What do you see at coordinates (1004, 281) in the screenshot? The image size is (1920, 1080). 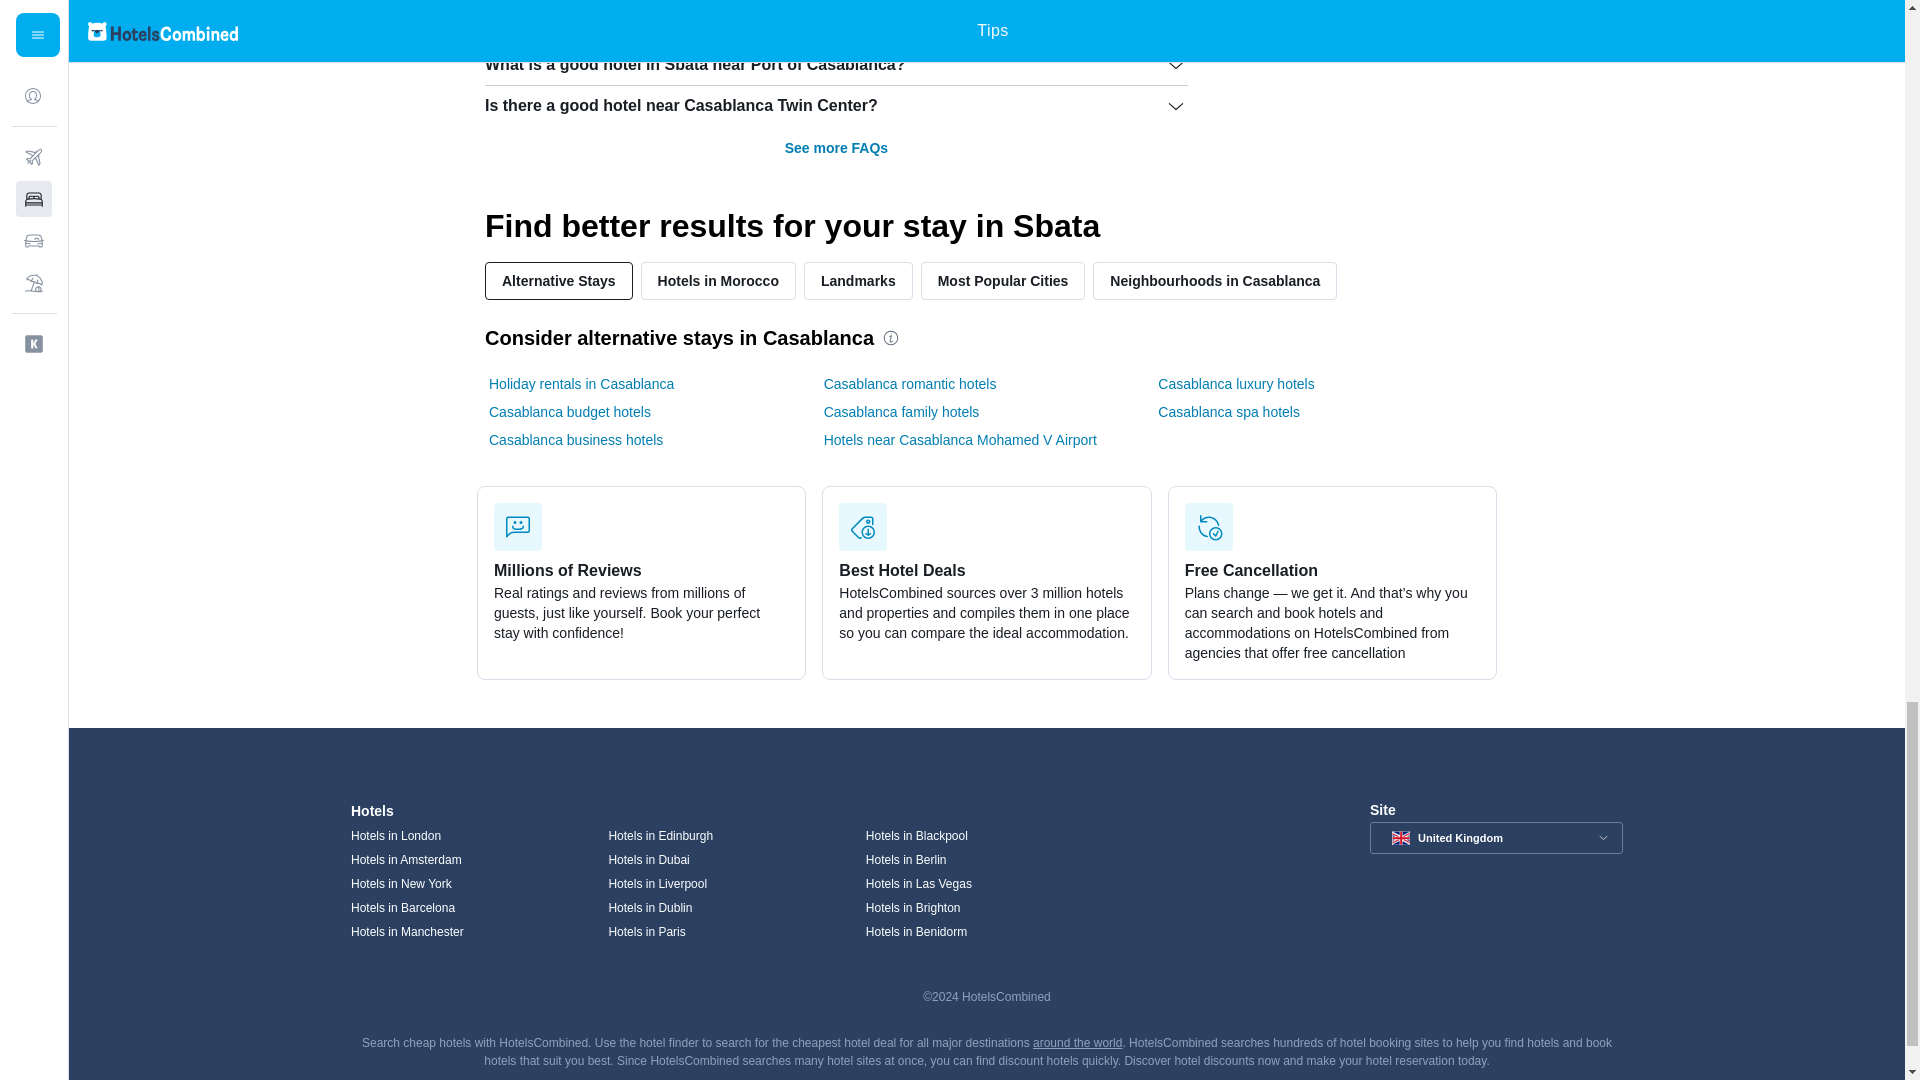 I see `Most Popular Cities` at bounding box center [1004, 281].